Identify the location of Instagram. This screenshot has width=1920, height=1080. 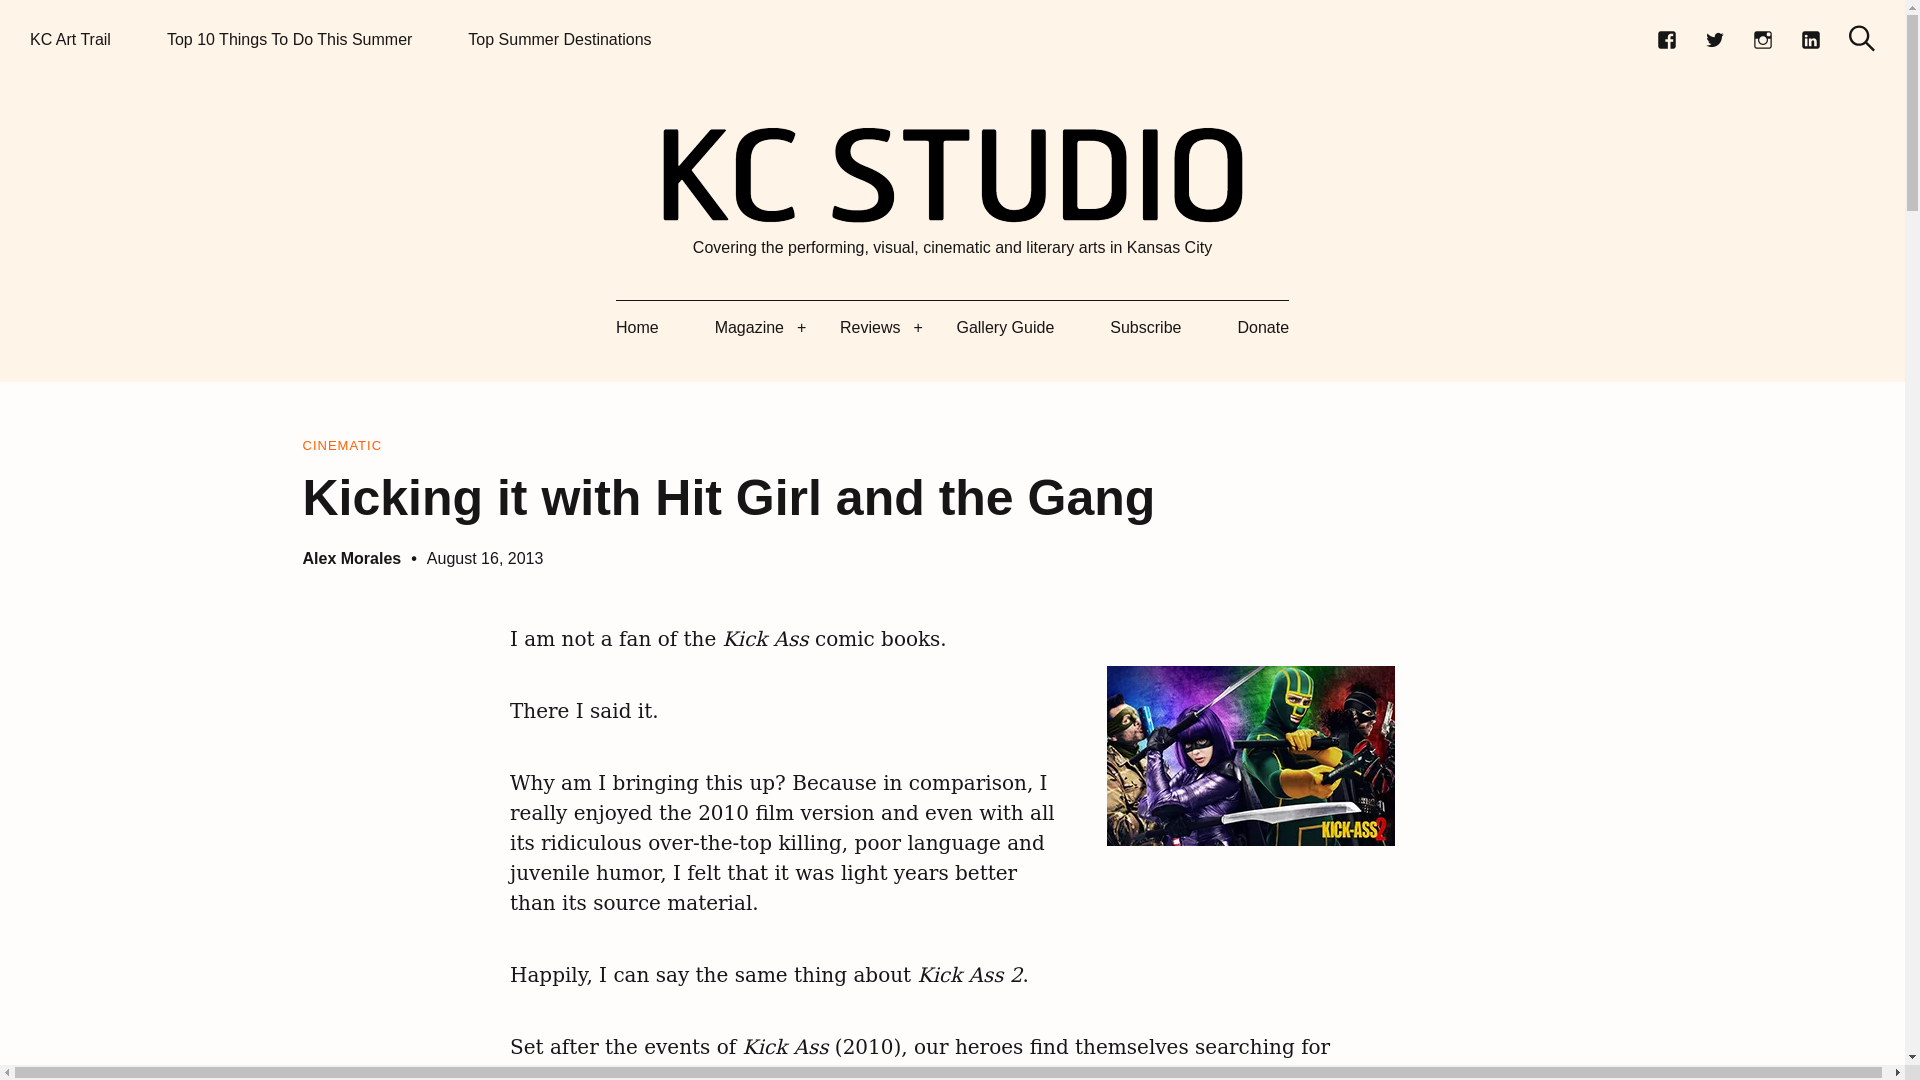
(1762, 40).